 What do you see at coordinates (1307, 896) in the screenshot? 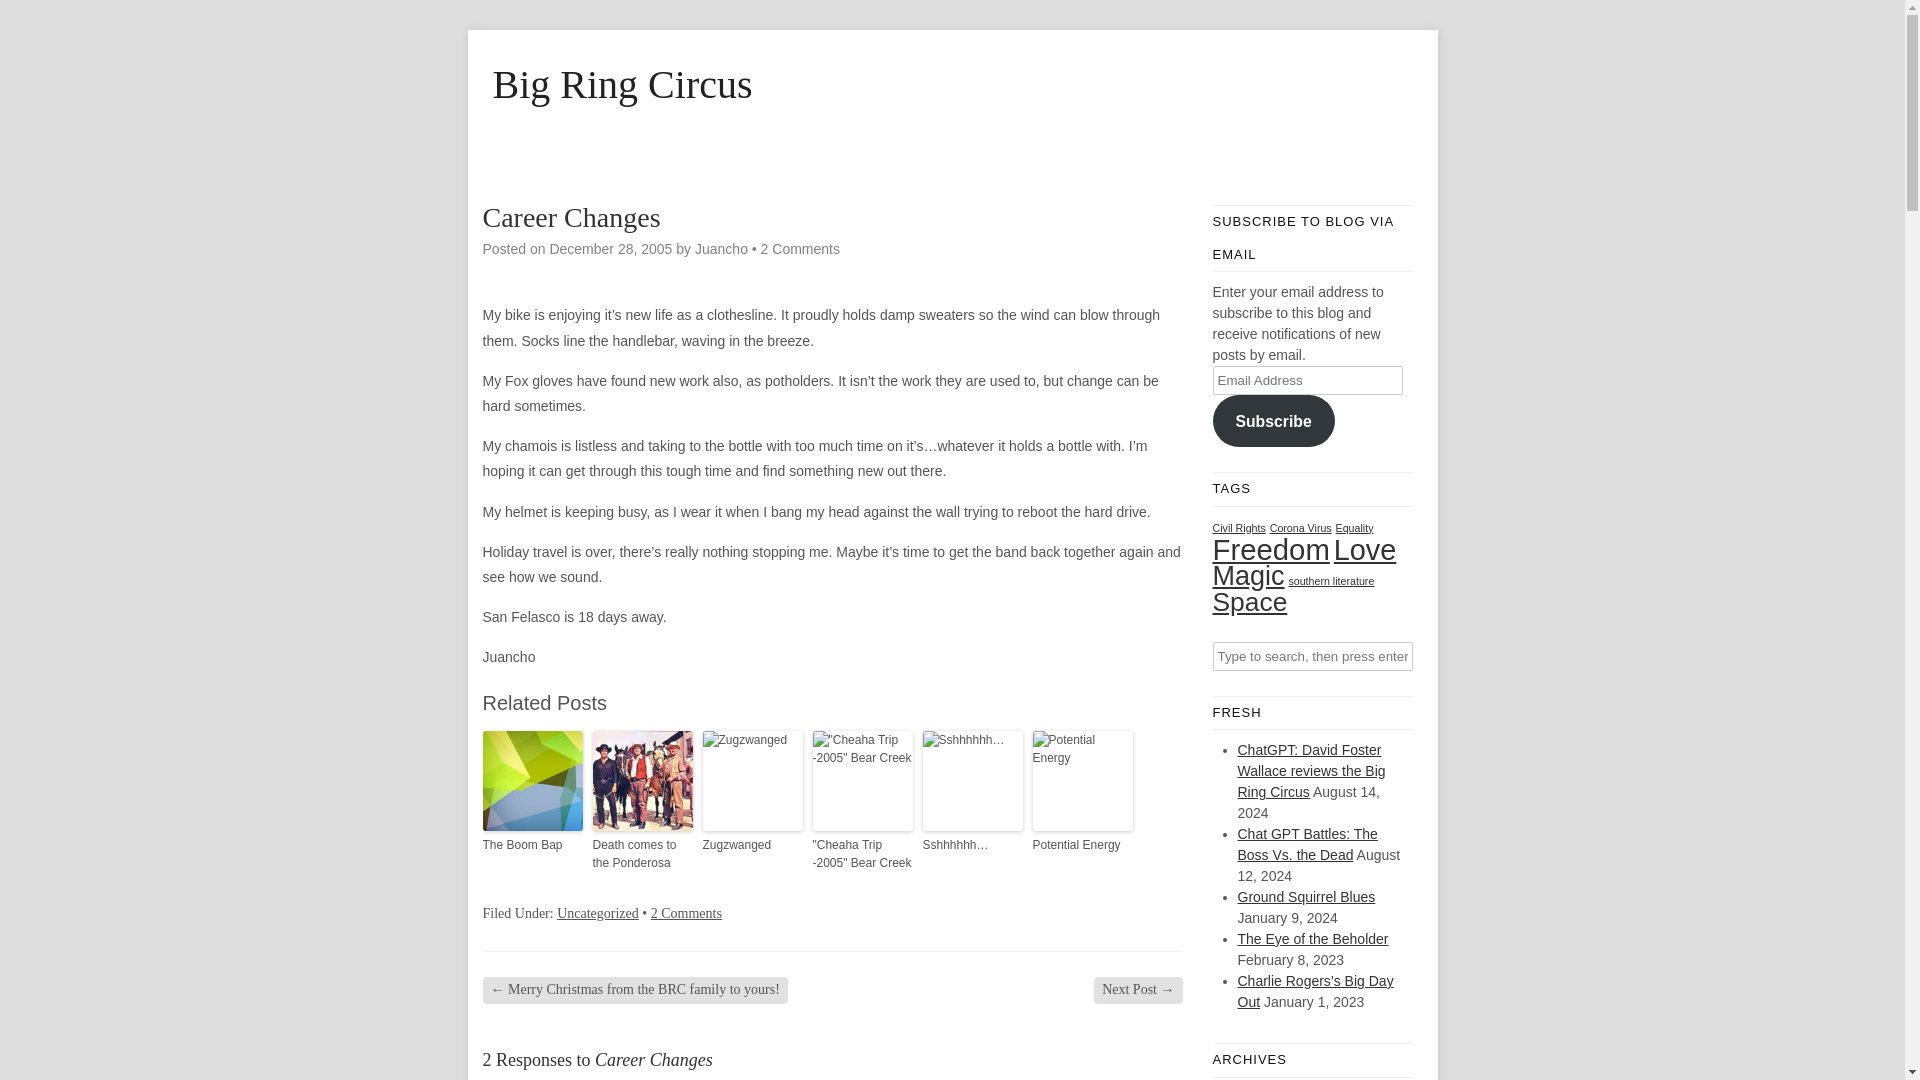
I see `Ground Squirrel Blues` at bounding box center [1307, 896].